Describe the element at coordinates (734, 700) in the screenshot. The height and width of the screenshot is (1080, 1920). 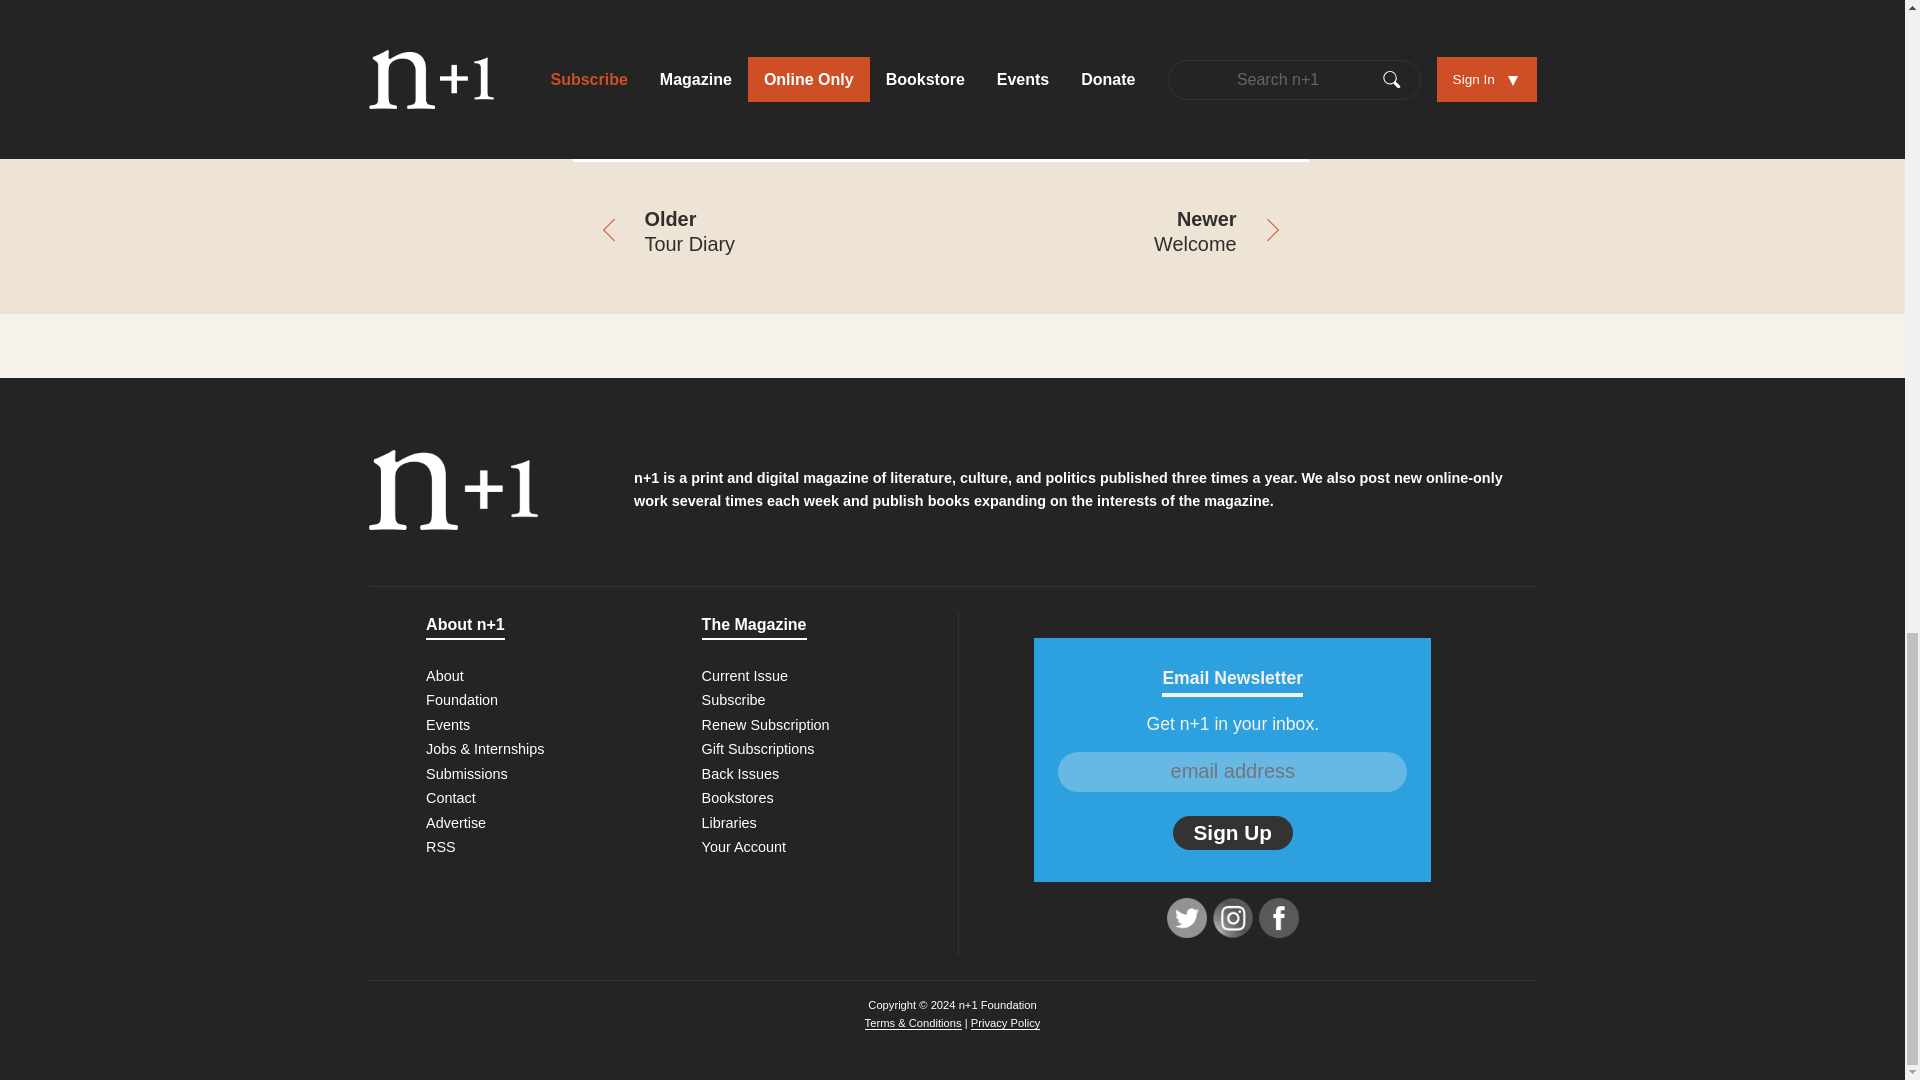
I see `Subscribe` at that location.